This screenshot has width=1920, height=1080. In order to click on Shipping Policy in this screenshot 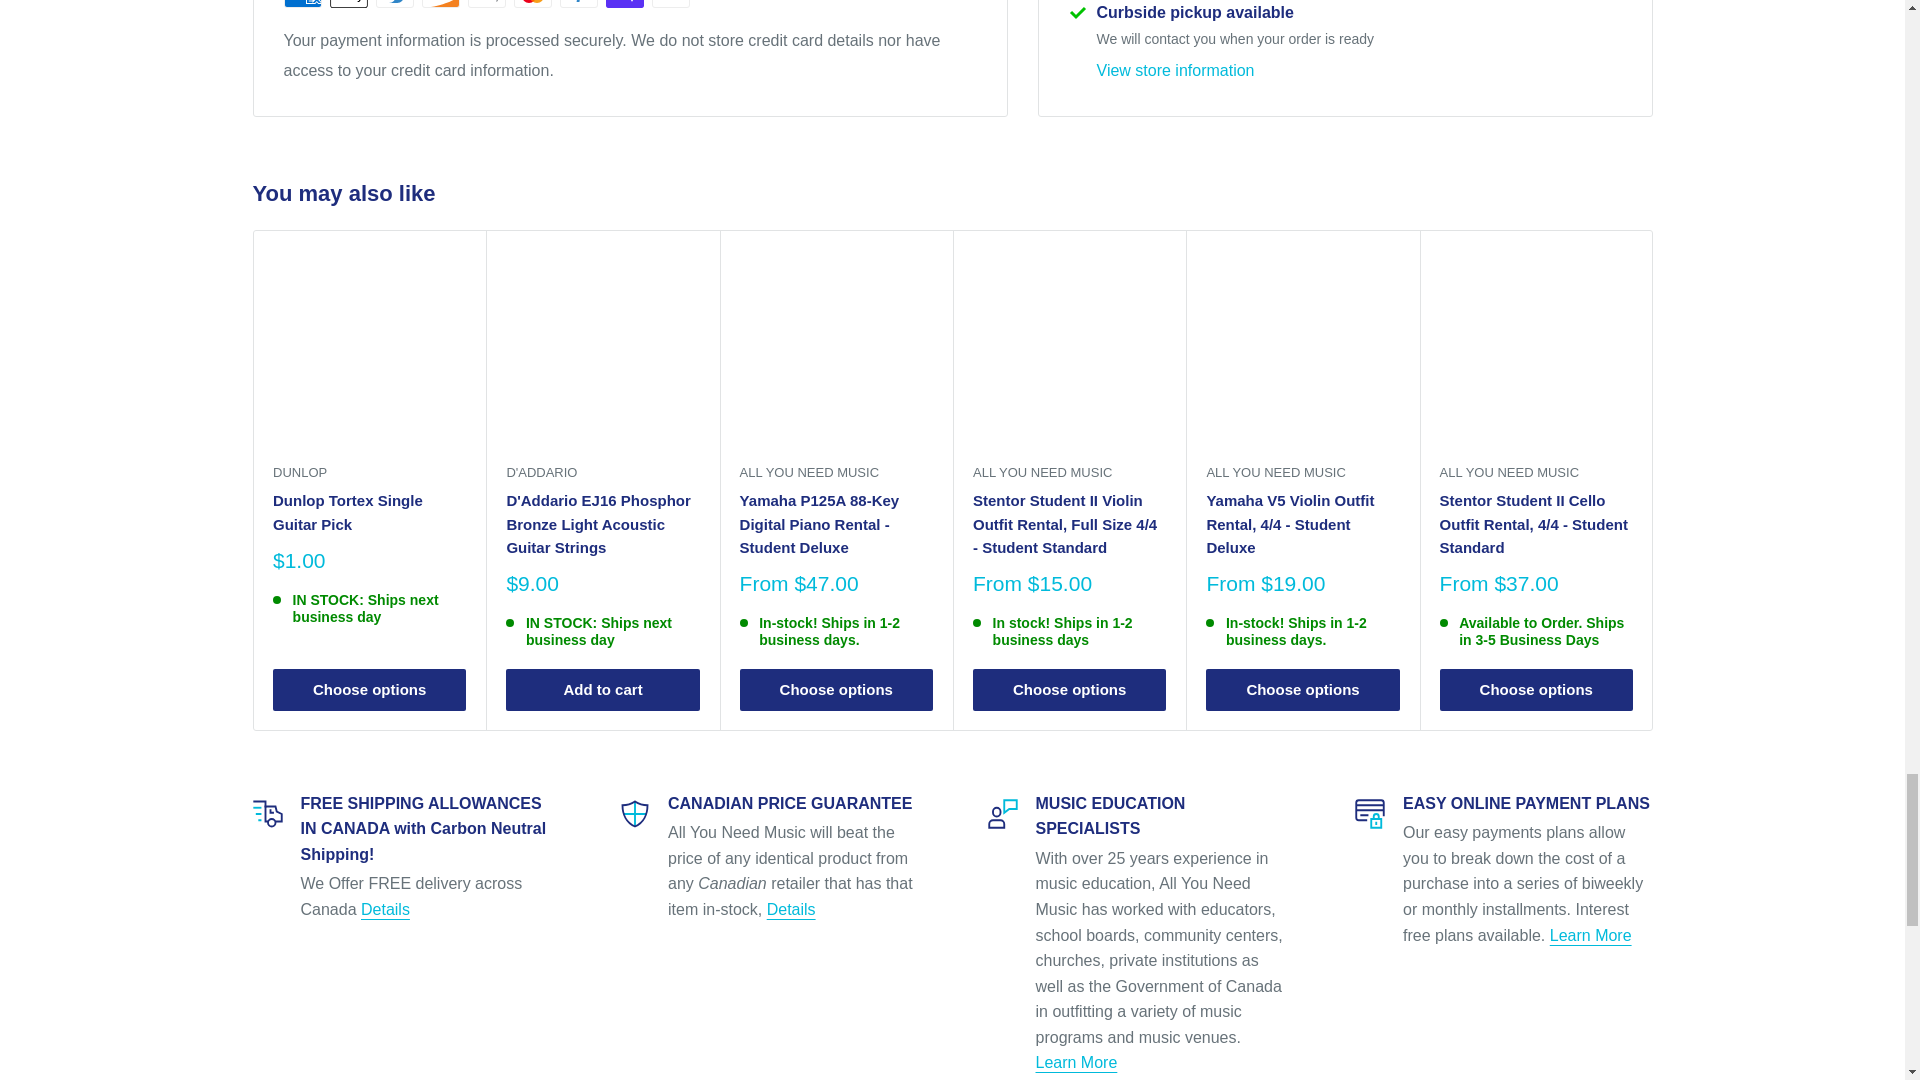, I will do `click(385, 909)`.